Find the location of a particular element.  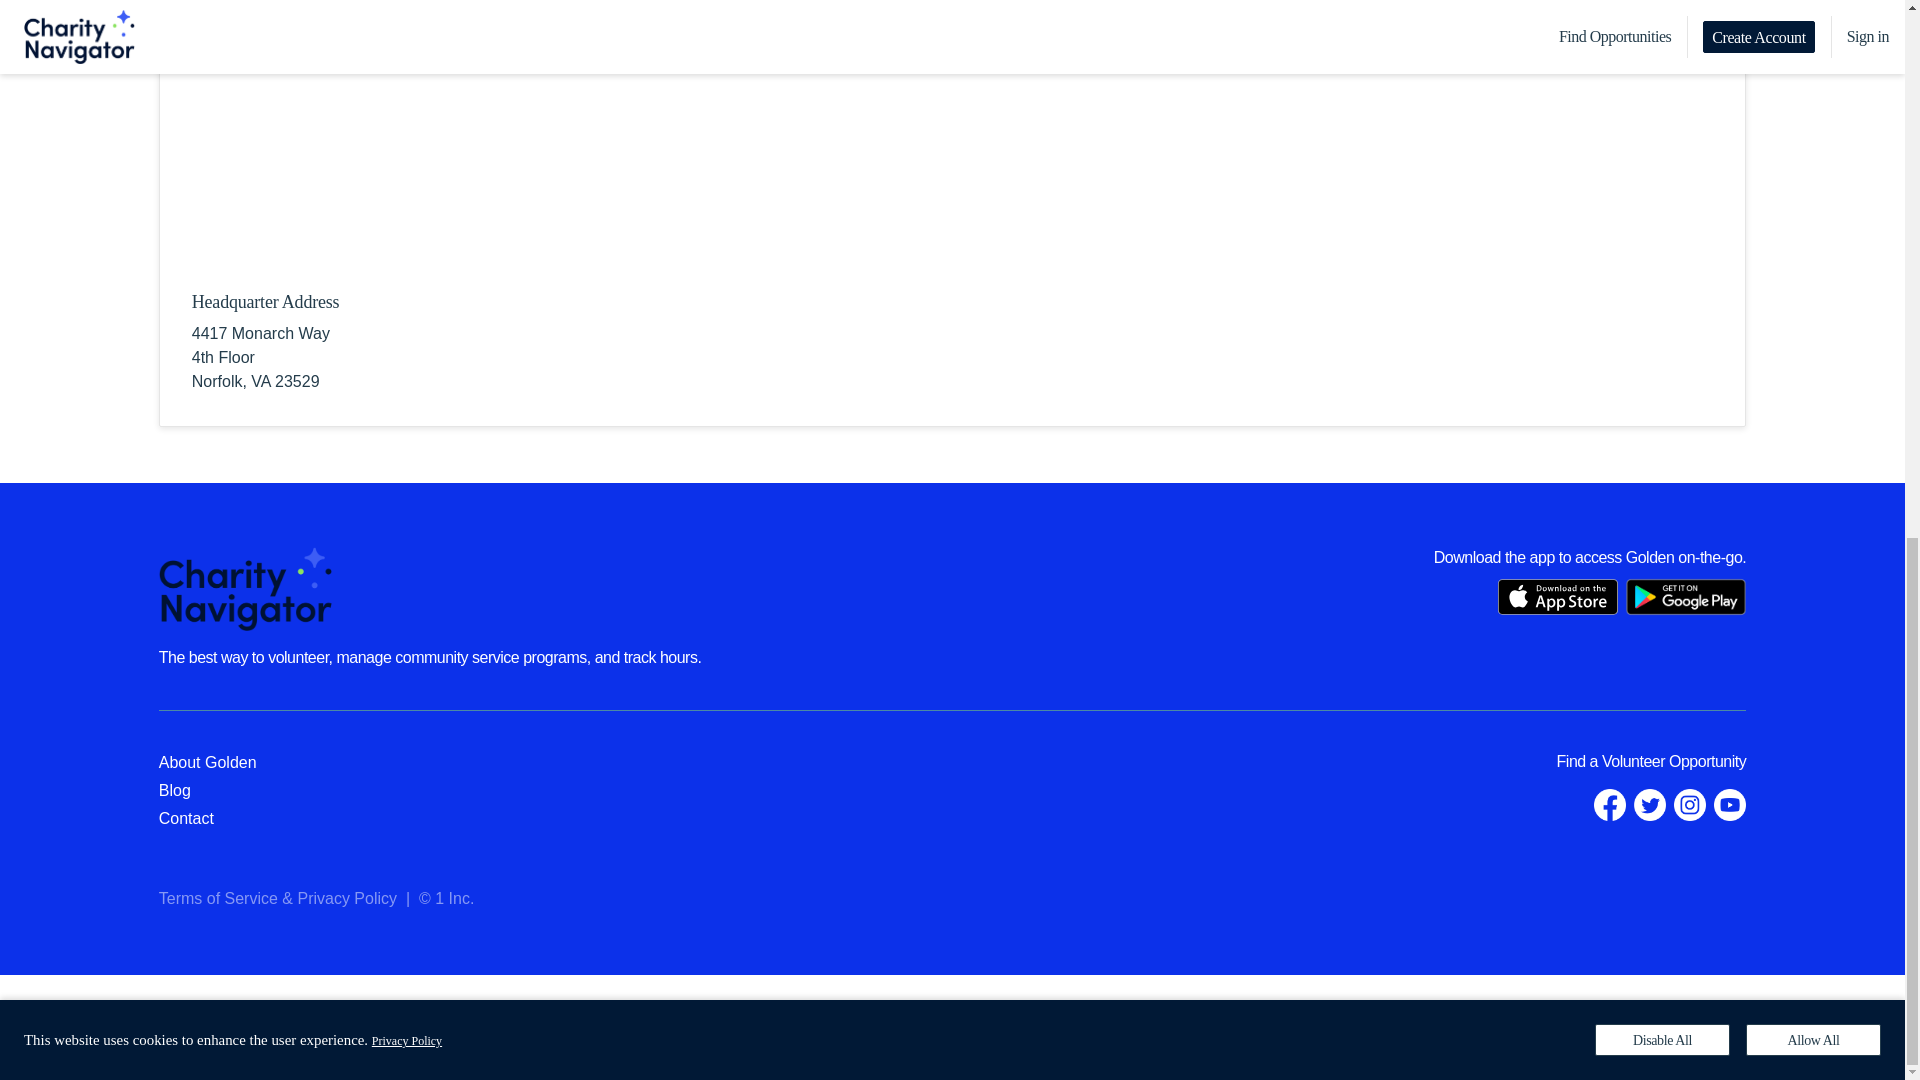

About Golden is located at coordinates (208, 762).